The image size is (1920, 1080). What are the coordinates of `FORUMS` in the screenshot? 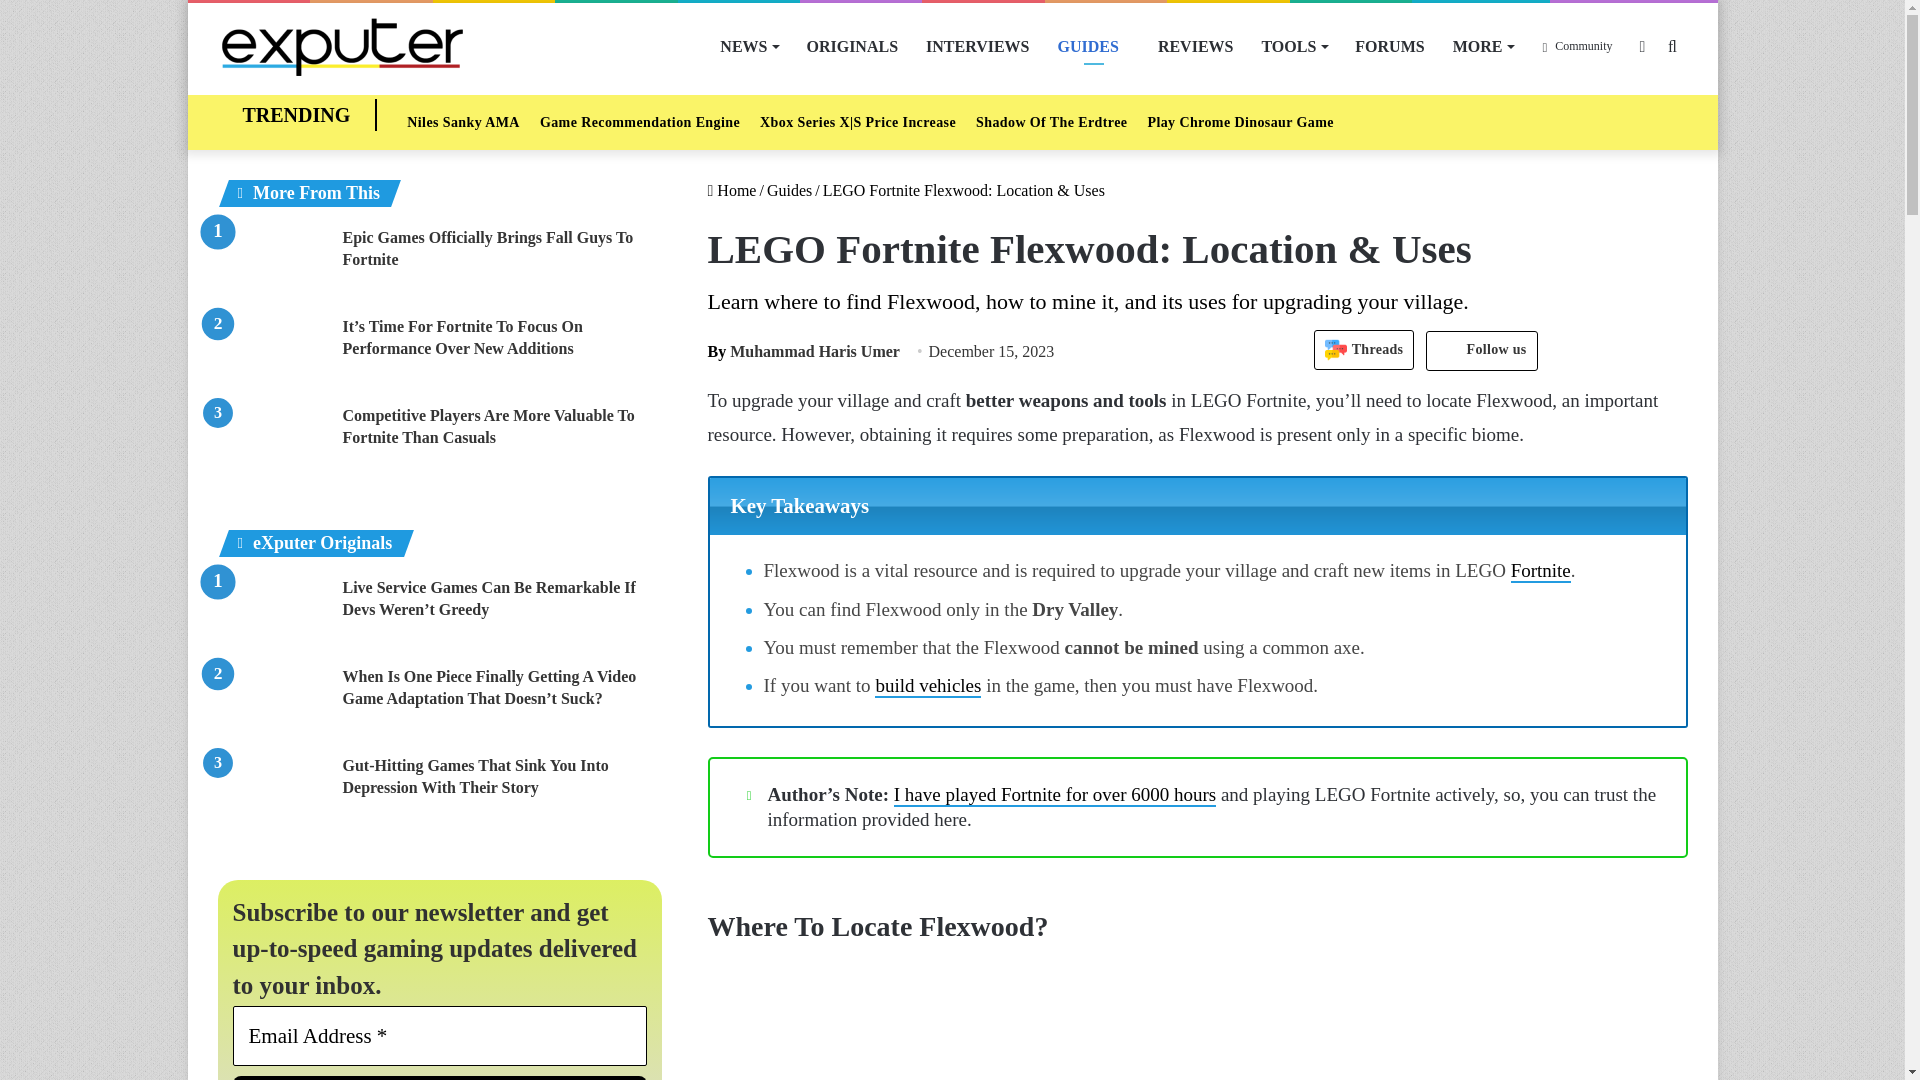 It's located at (1389, 46).